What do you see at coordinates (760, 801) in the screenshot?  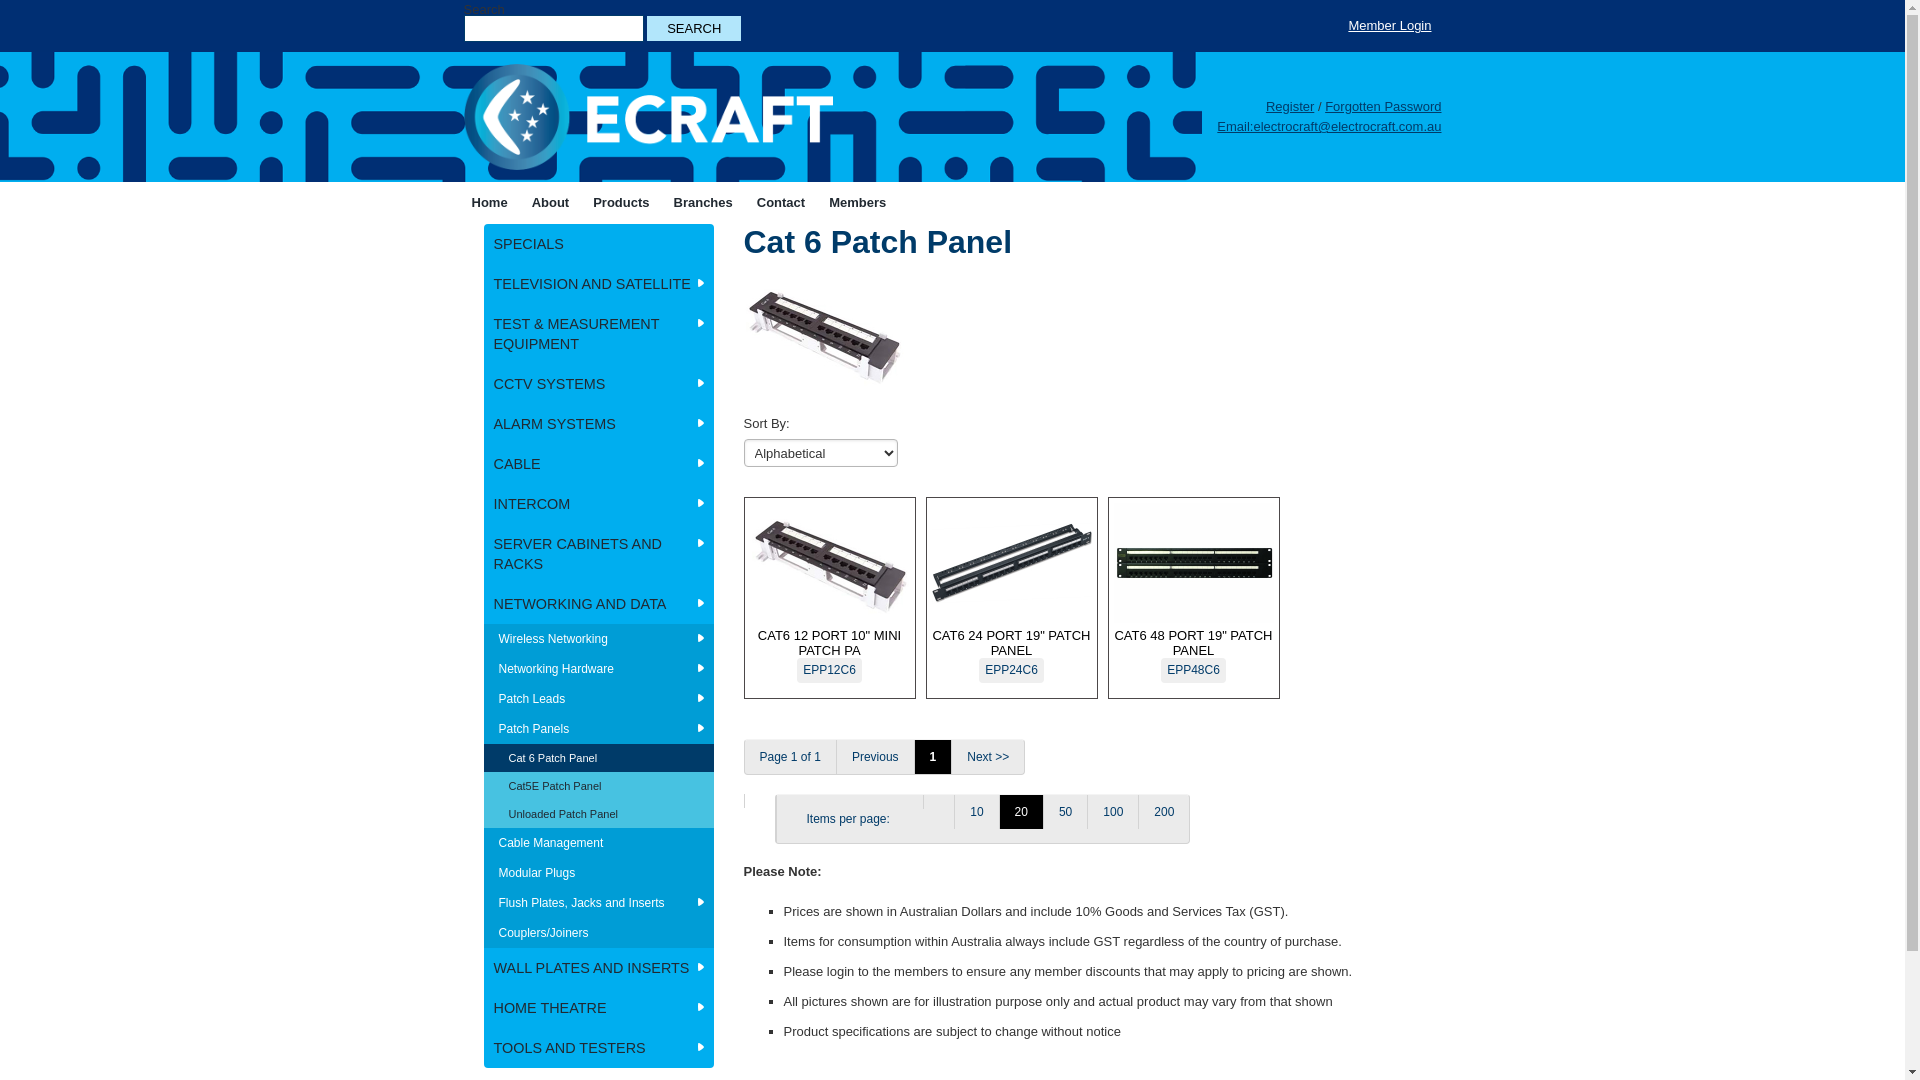 I see `cat6 48 port 19 patch panel` at bounding box center [760, 801].